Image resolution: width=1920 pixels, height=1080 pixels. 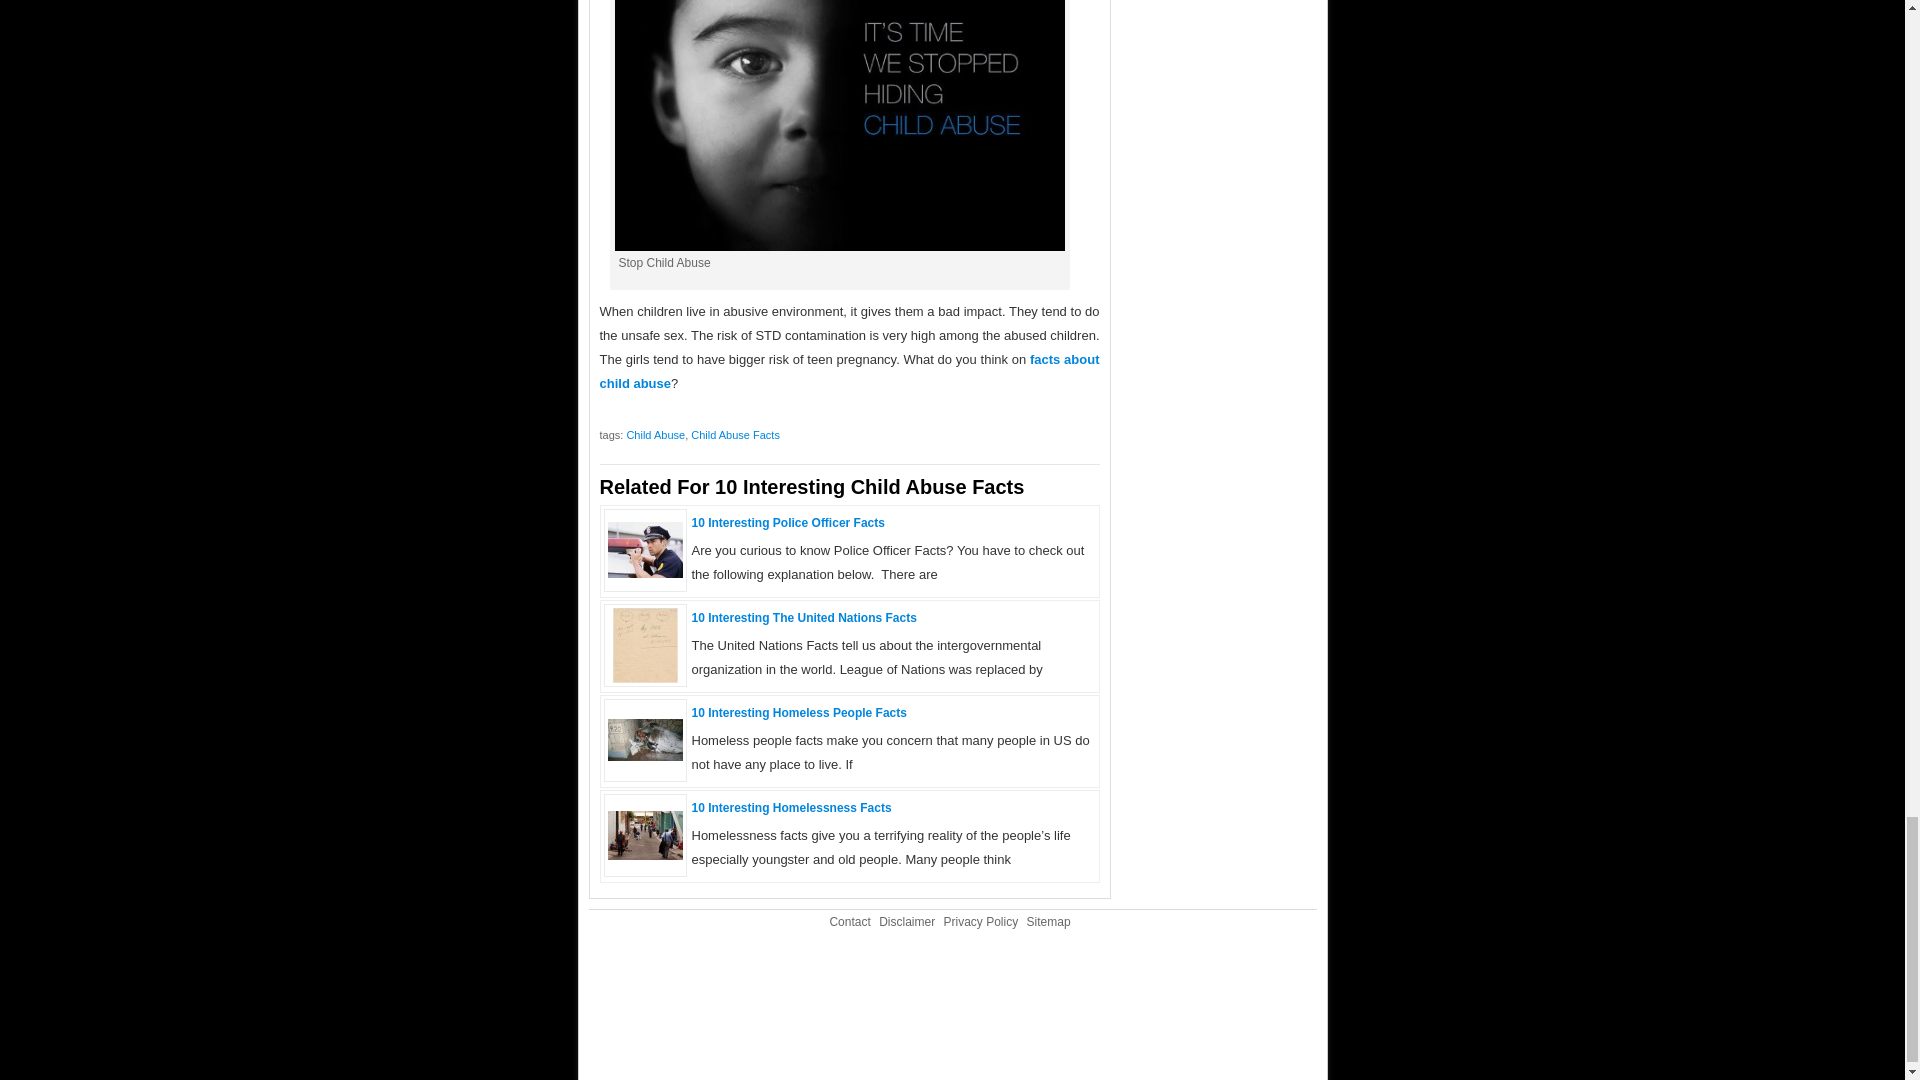 What do you see at coordinates (850, 371) in the screenshot?
I see `facts about child abuse` at bounding box center [850, 371].